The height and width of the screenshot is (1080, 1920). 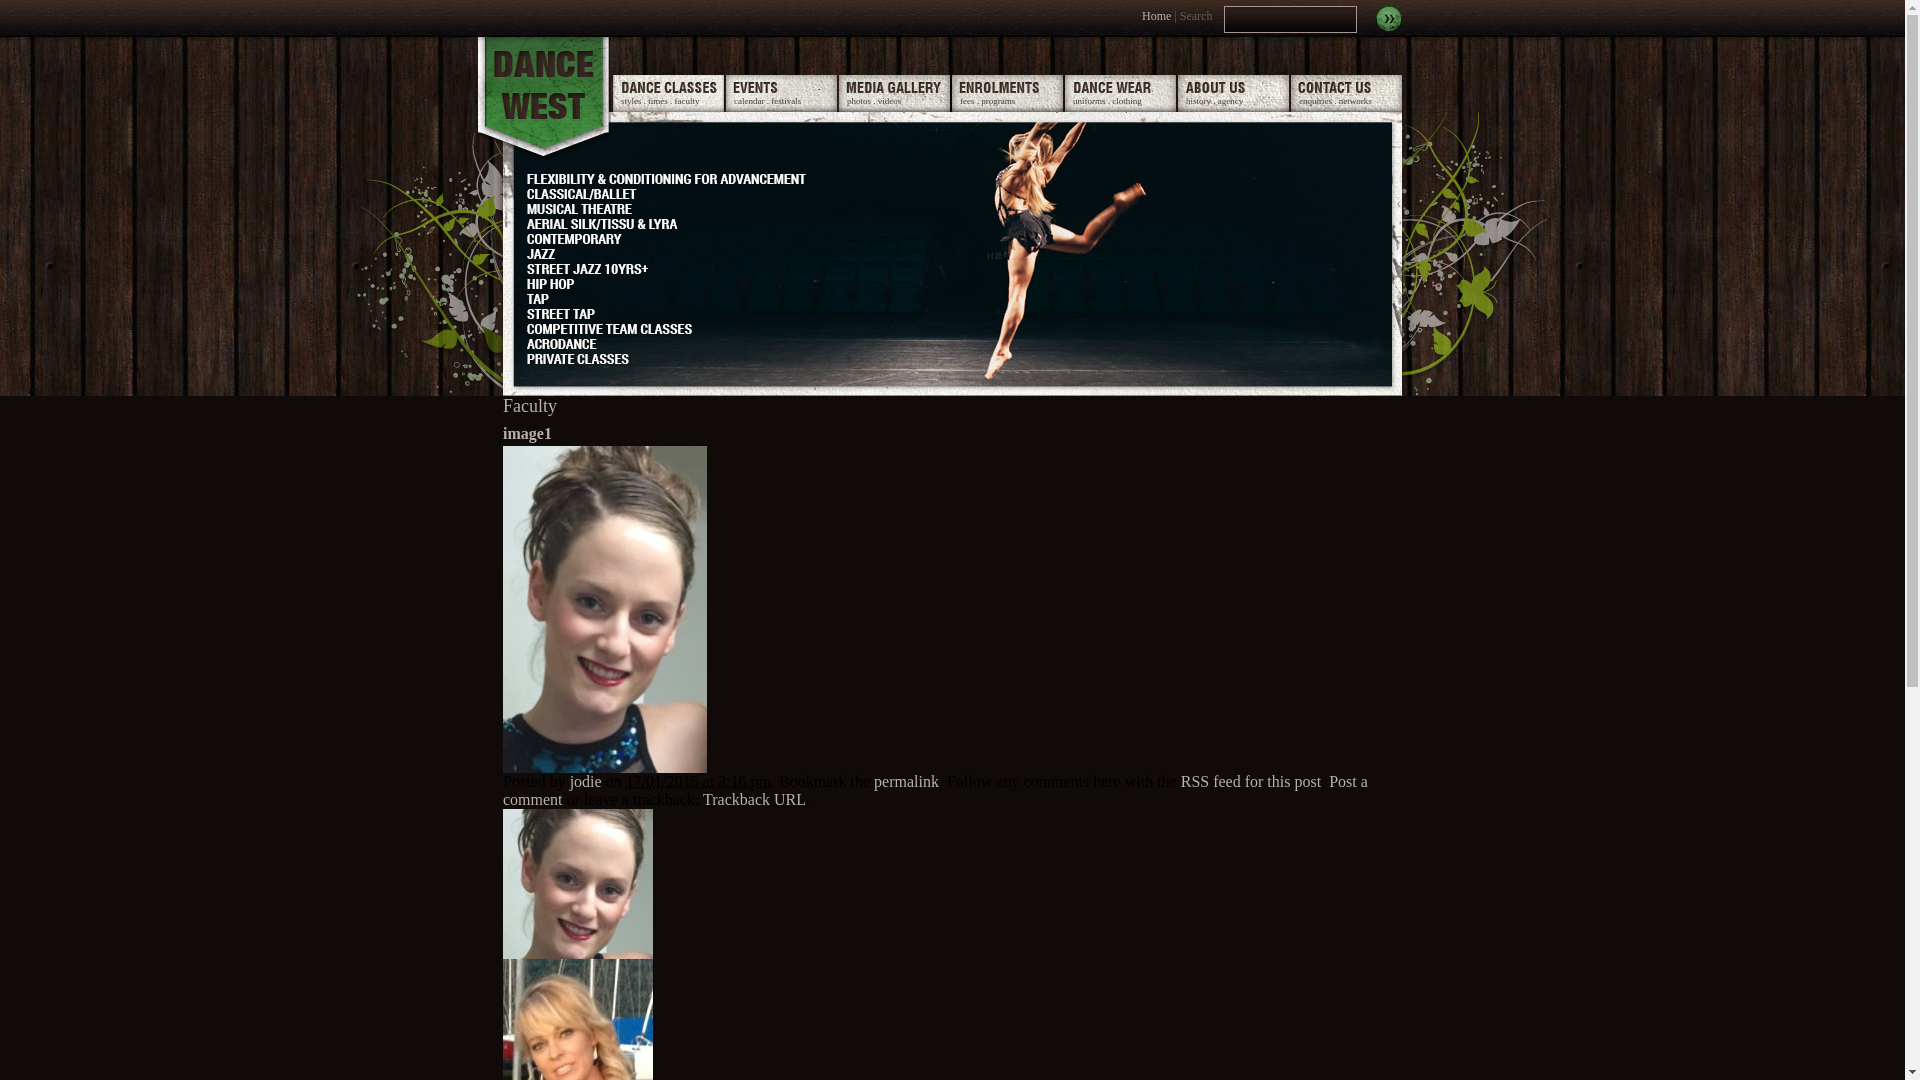 I want to click on permalink, so click(x=906, y=782).